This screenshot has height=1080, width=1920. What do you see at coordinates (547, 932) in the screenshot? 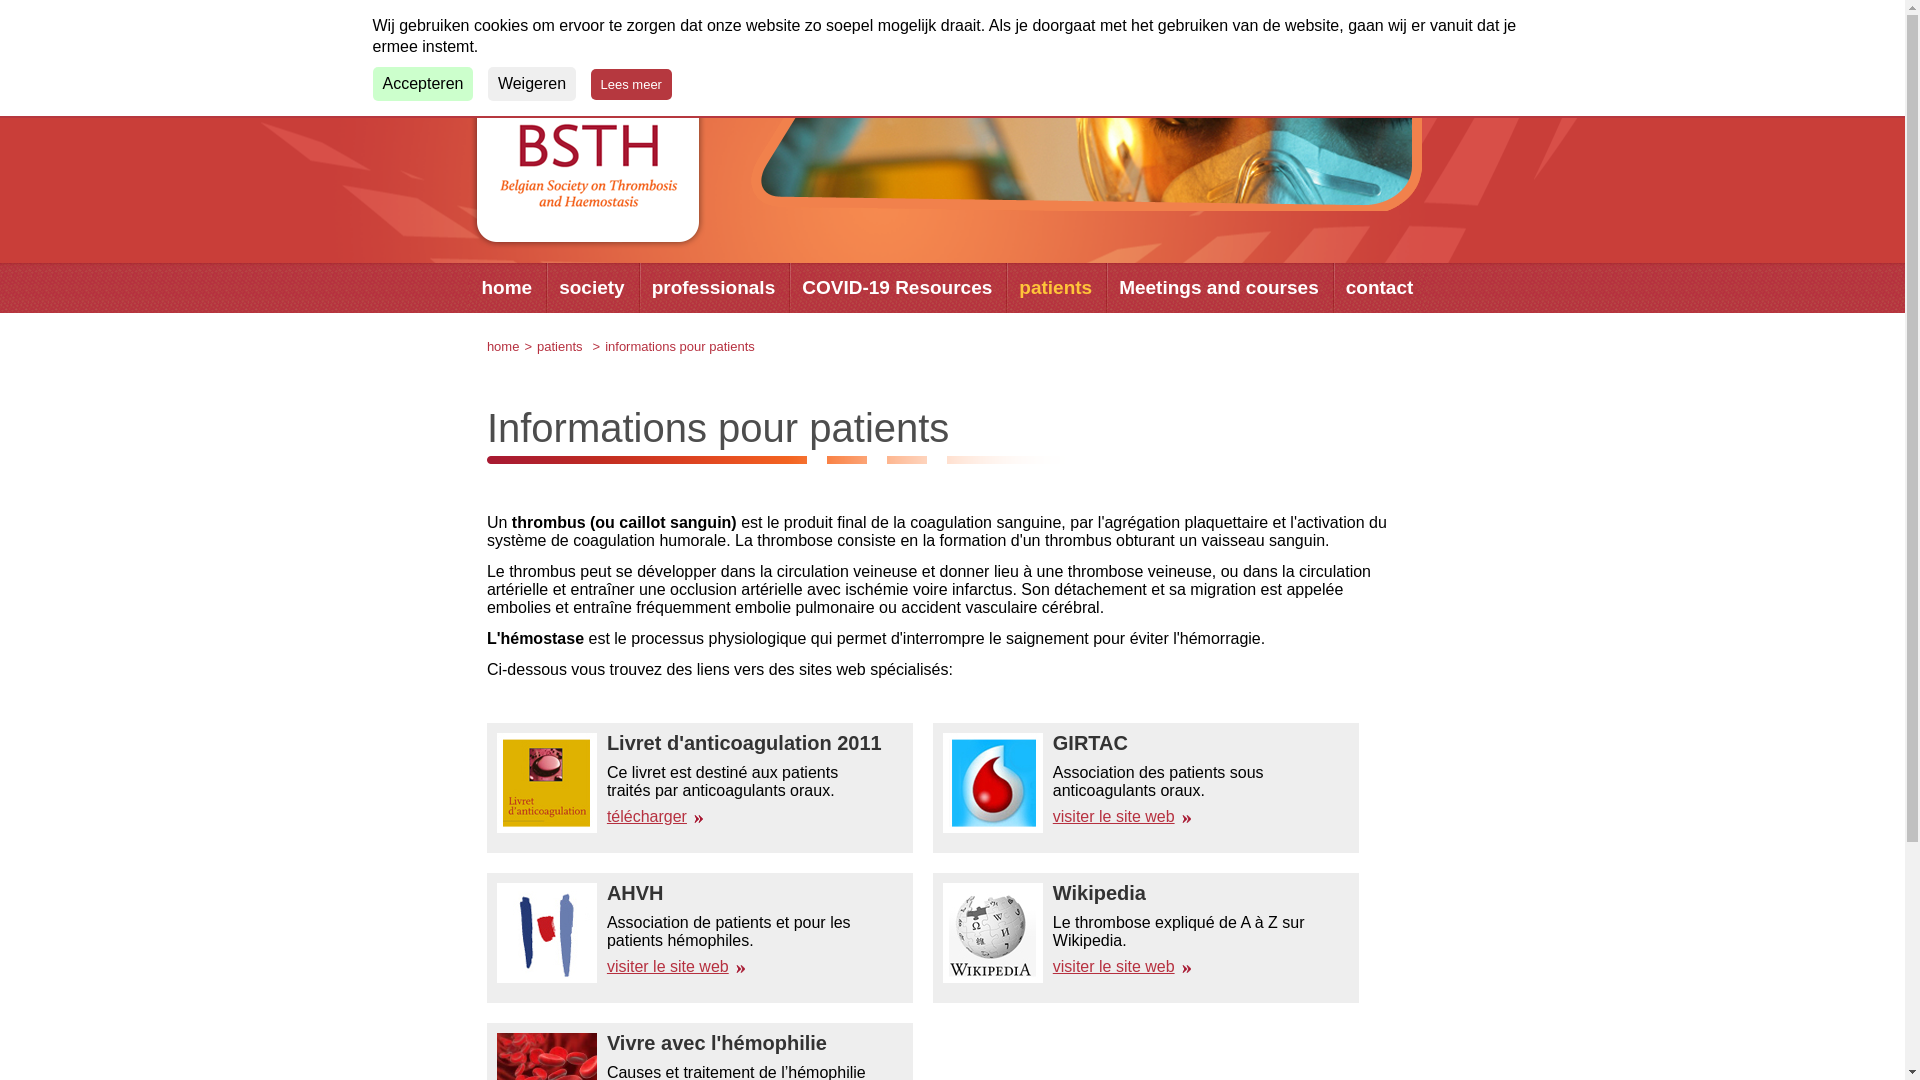
I see `AHVH` at bounding box center [547, 932].